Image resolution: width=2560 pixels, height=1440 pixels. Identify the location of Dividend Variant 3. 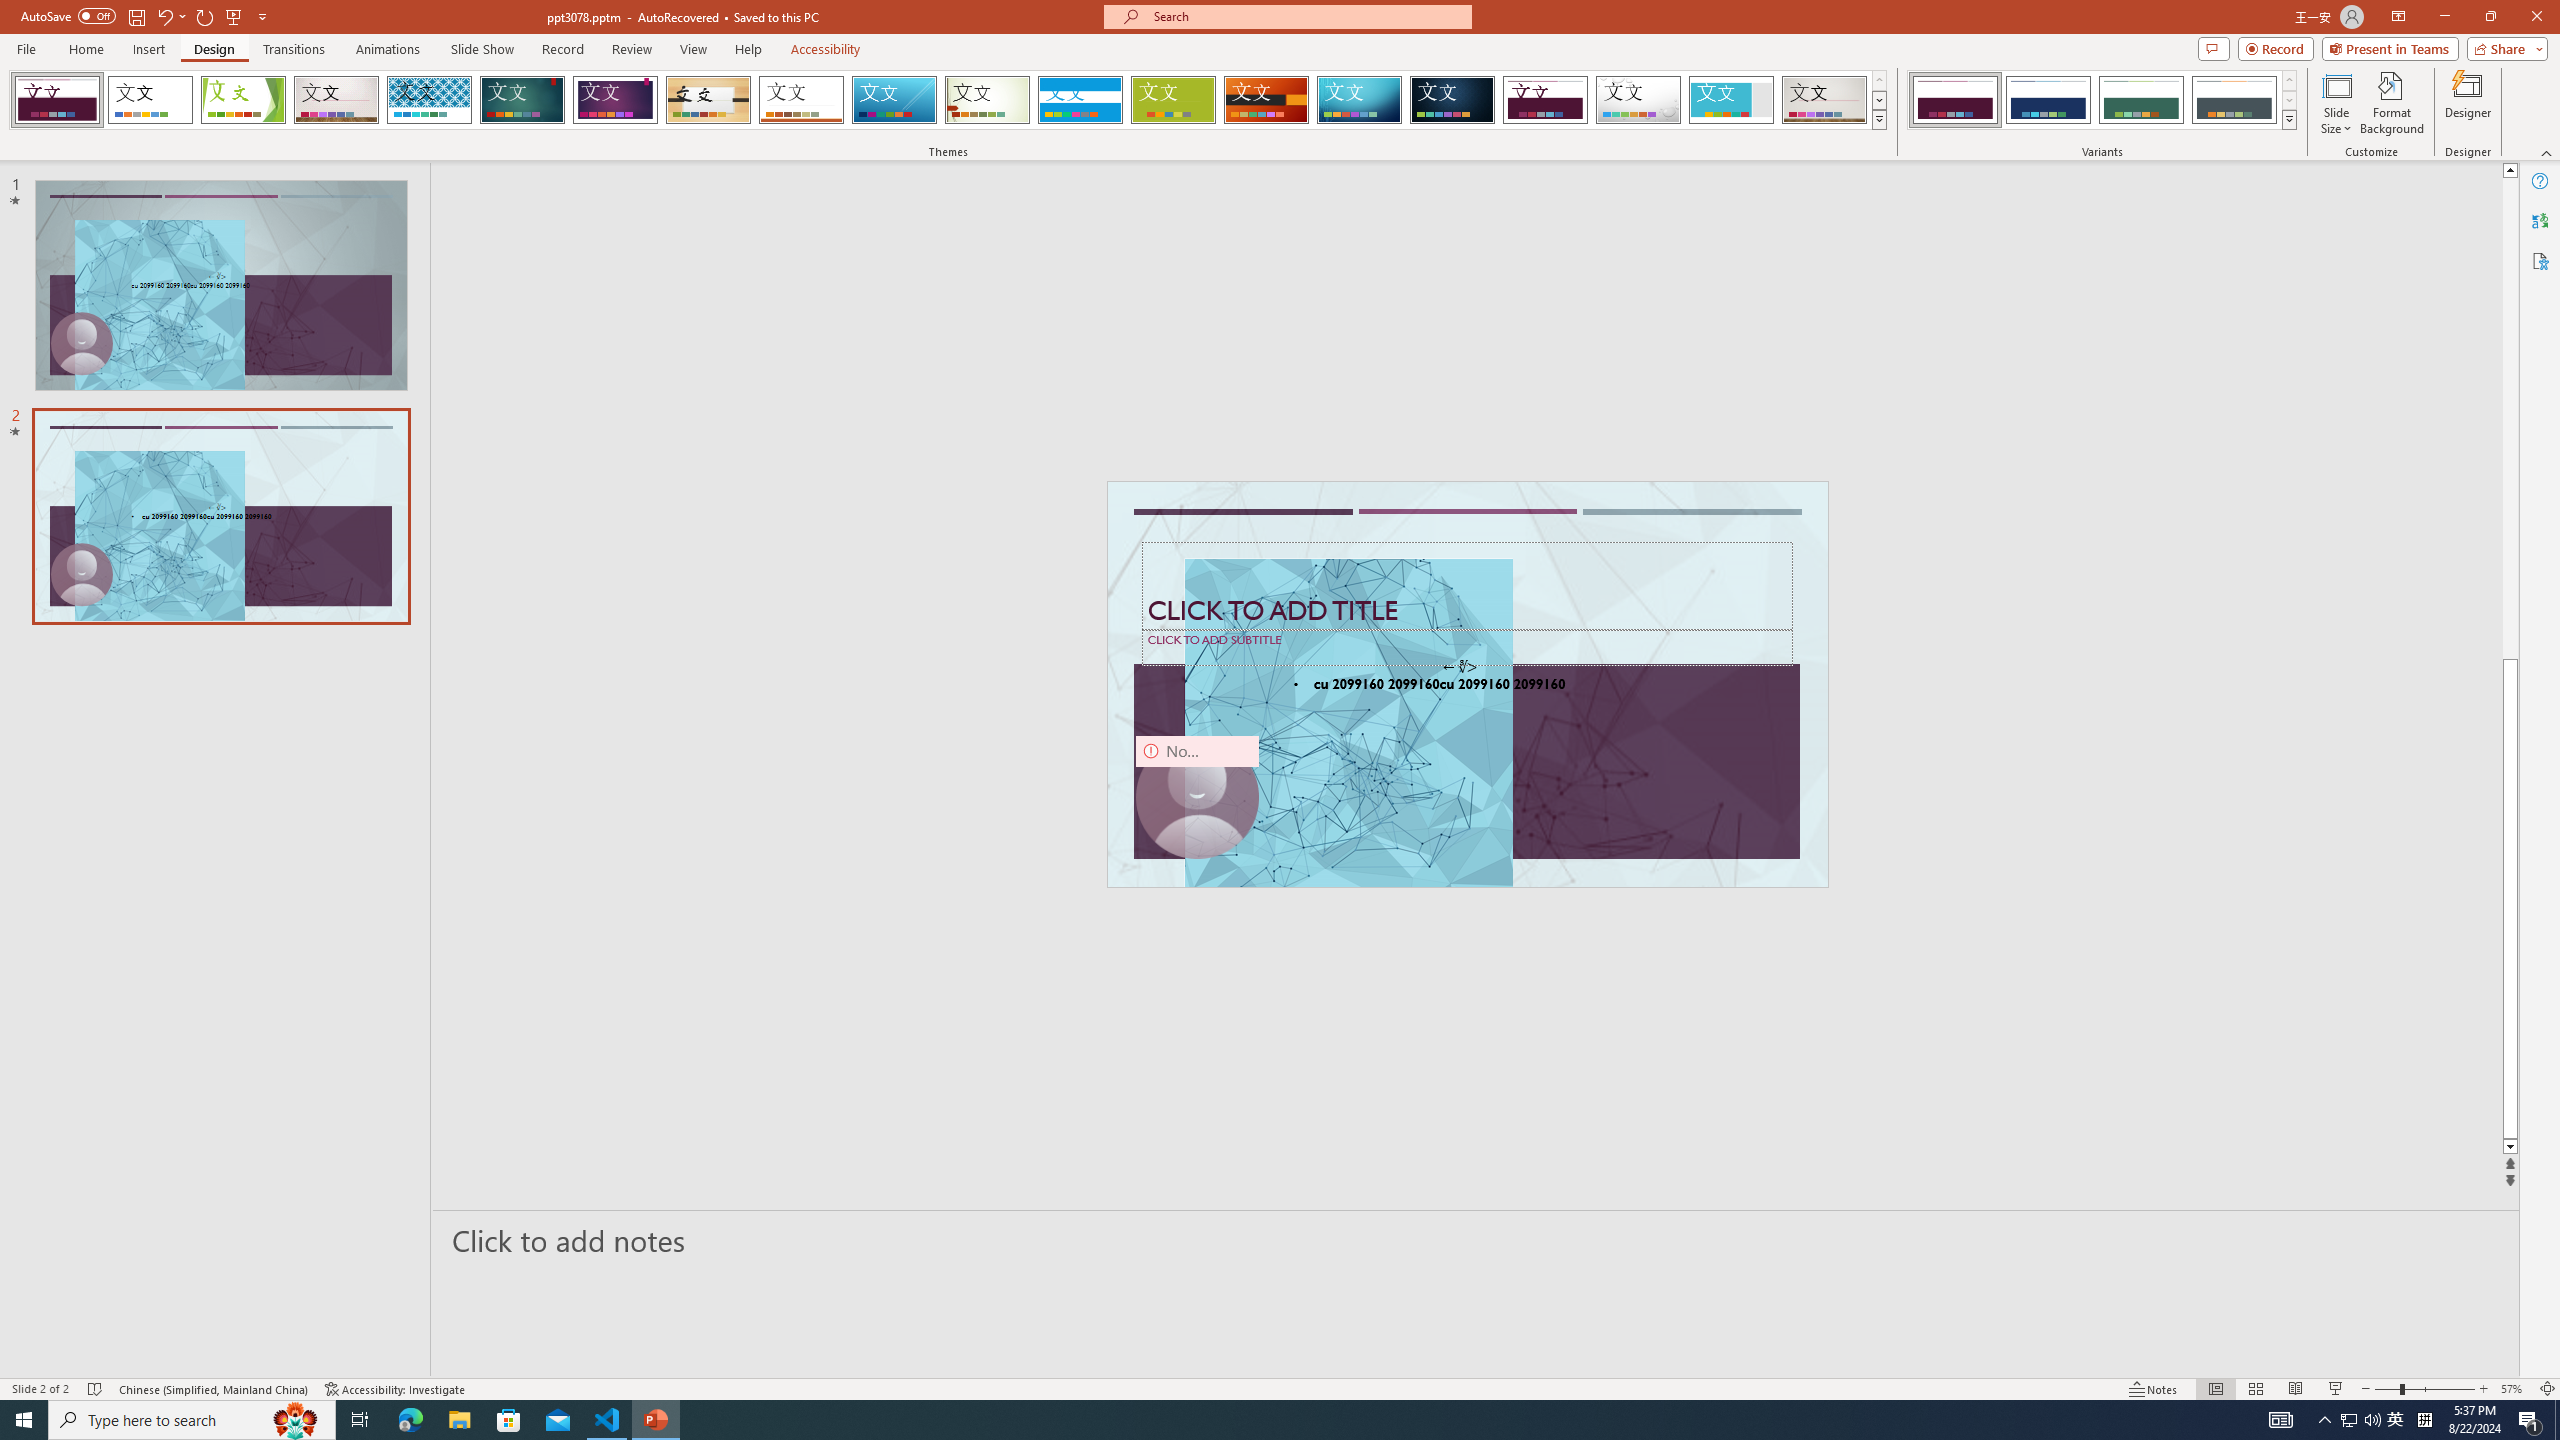
(2141, 100).